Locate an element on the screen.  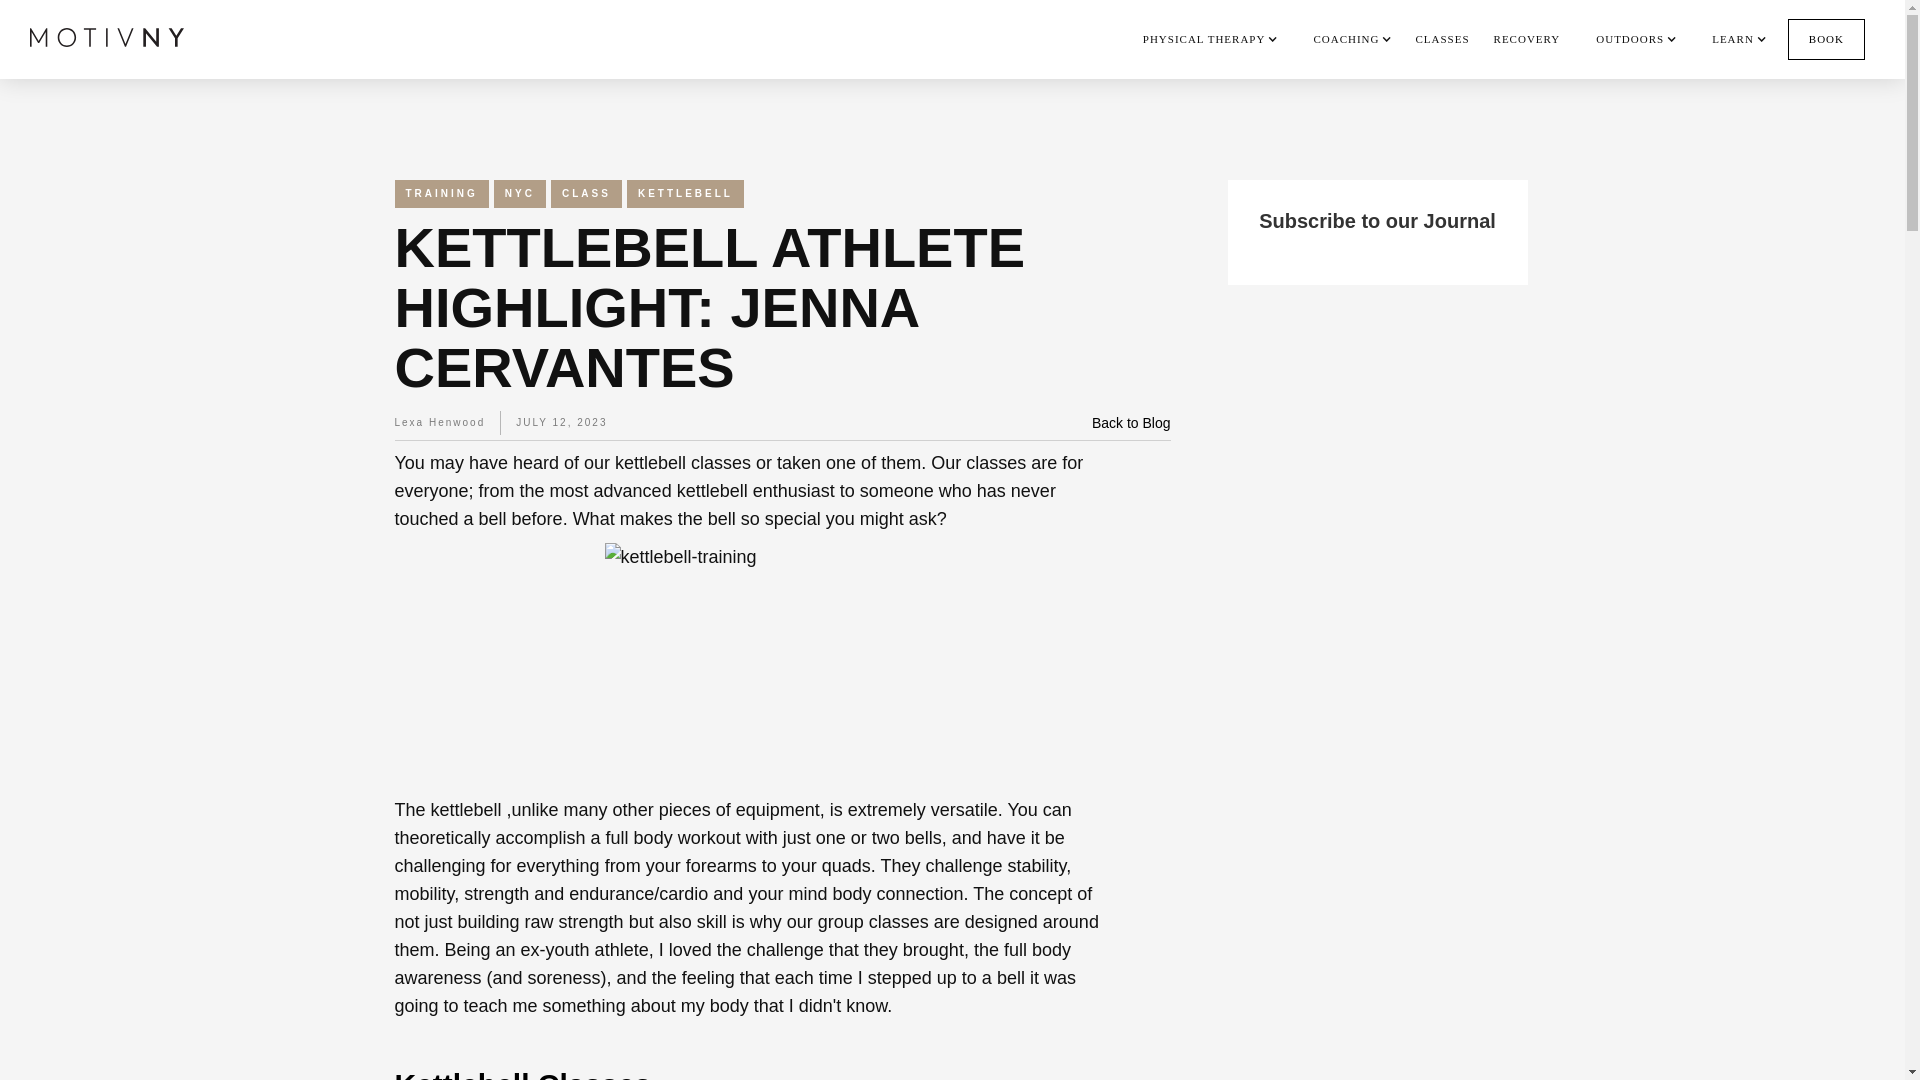
COACHING is located at coordinates (1346, 38).